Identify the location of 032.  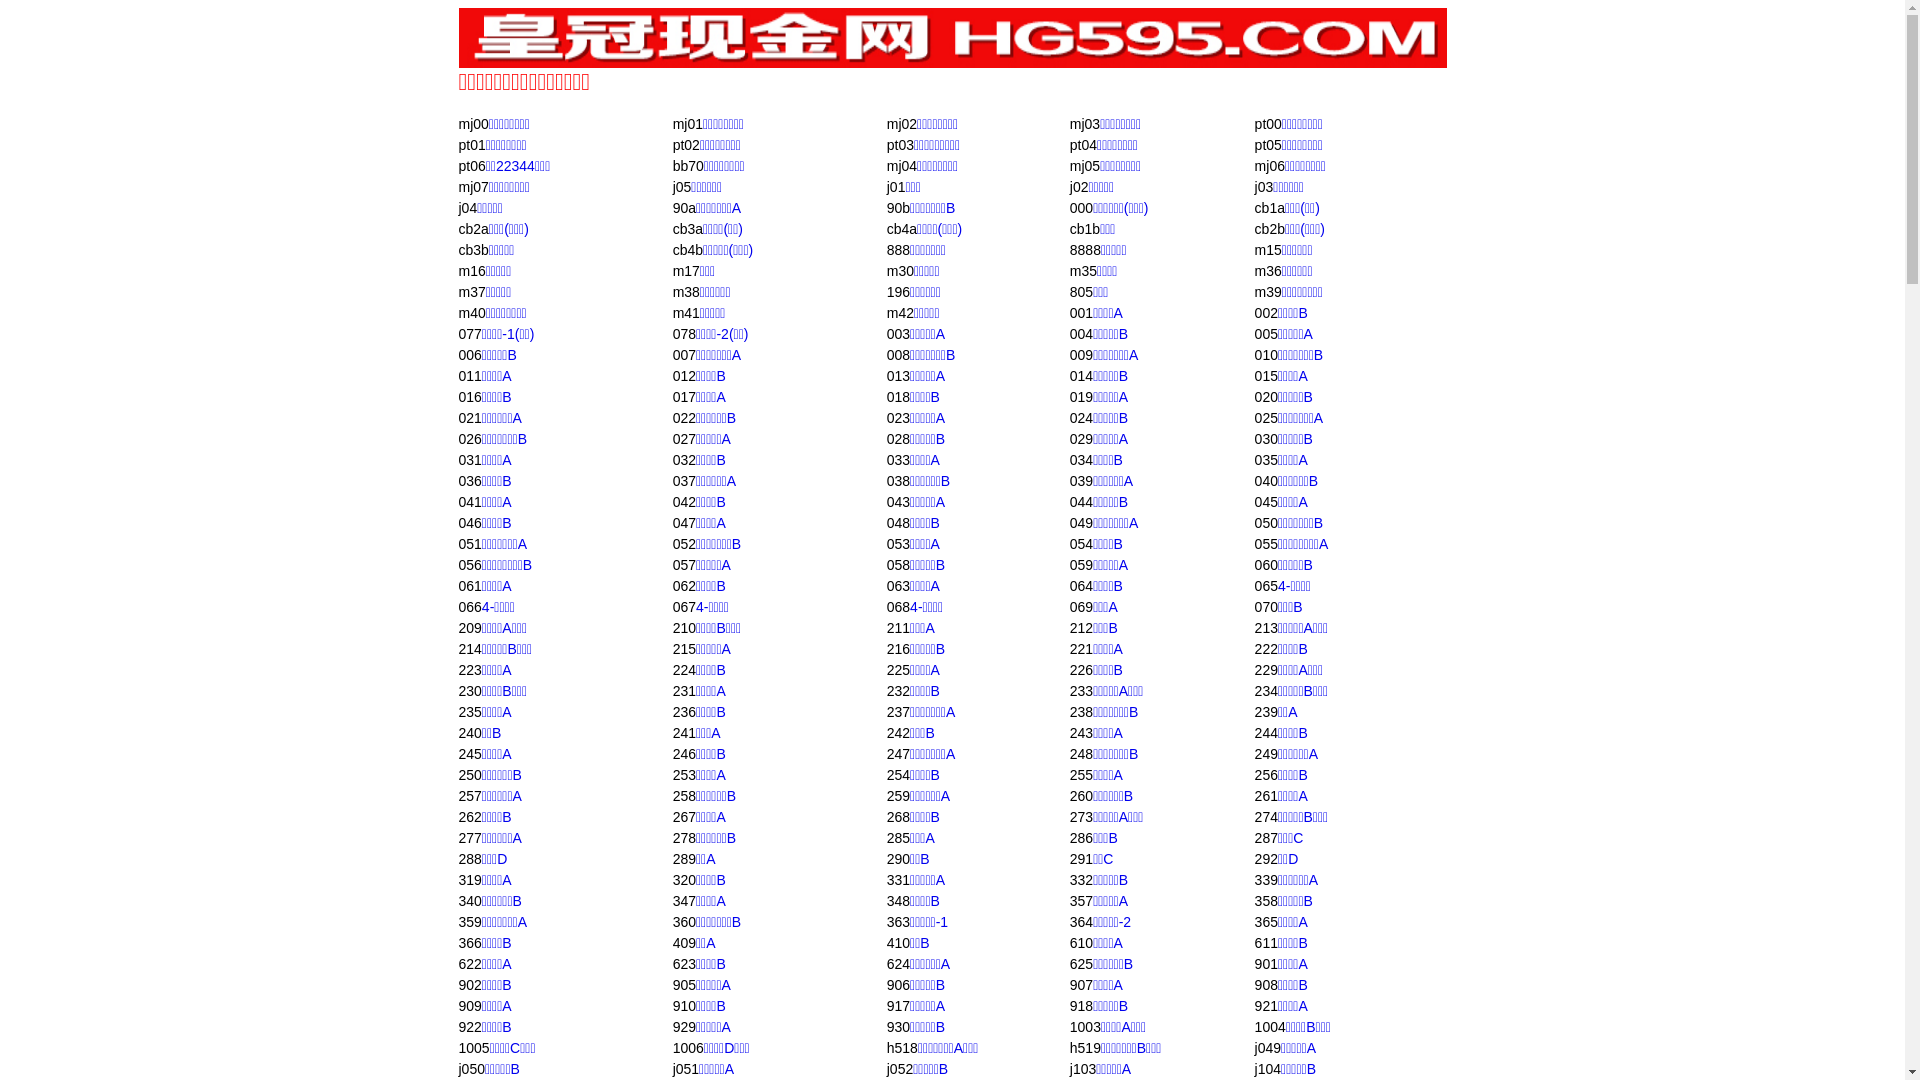
(684, 460).